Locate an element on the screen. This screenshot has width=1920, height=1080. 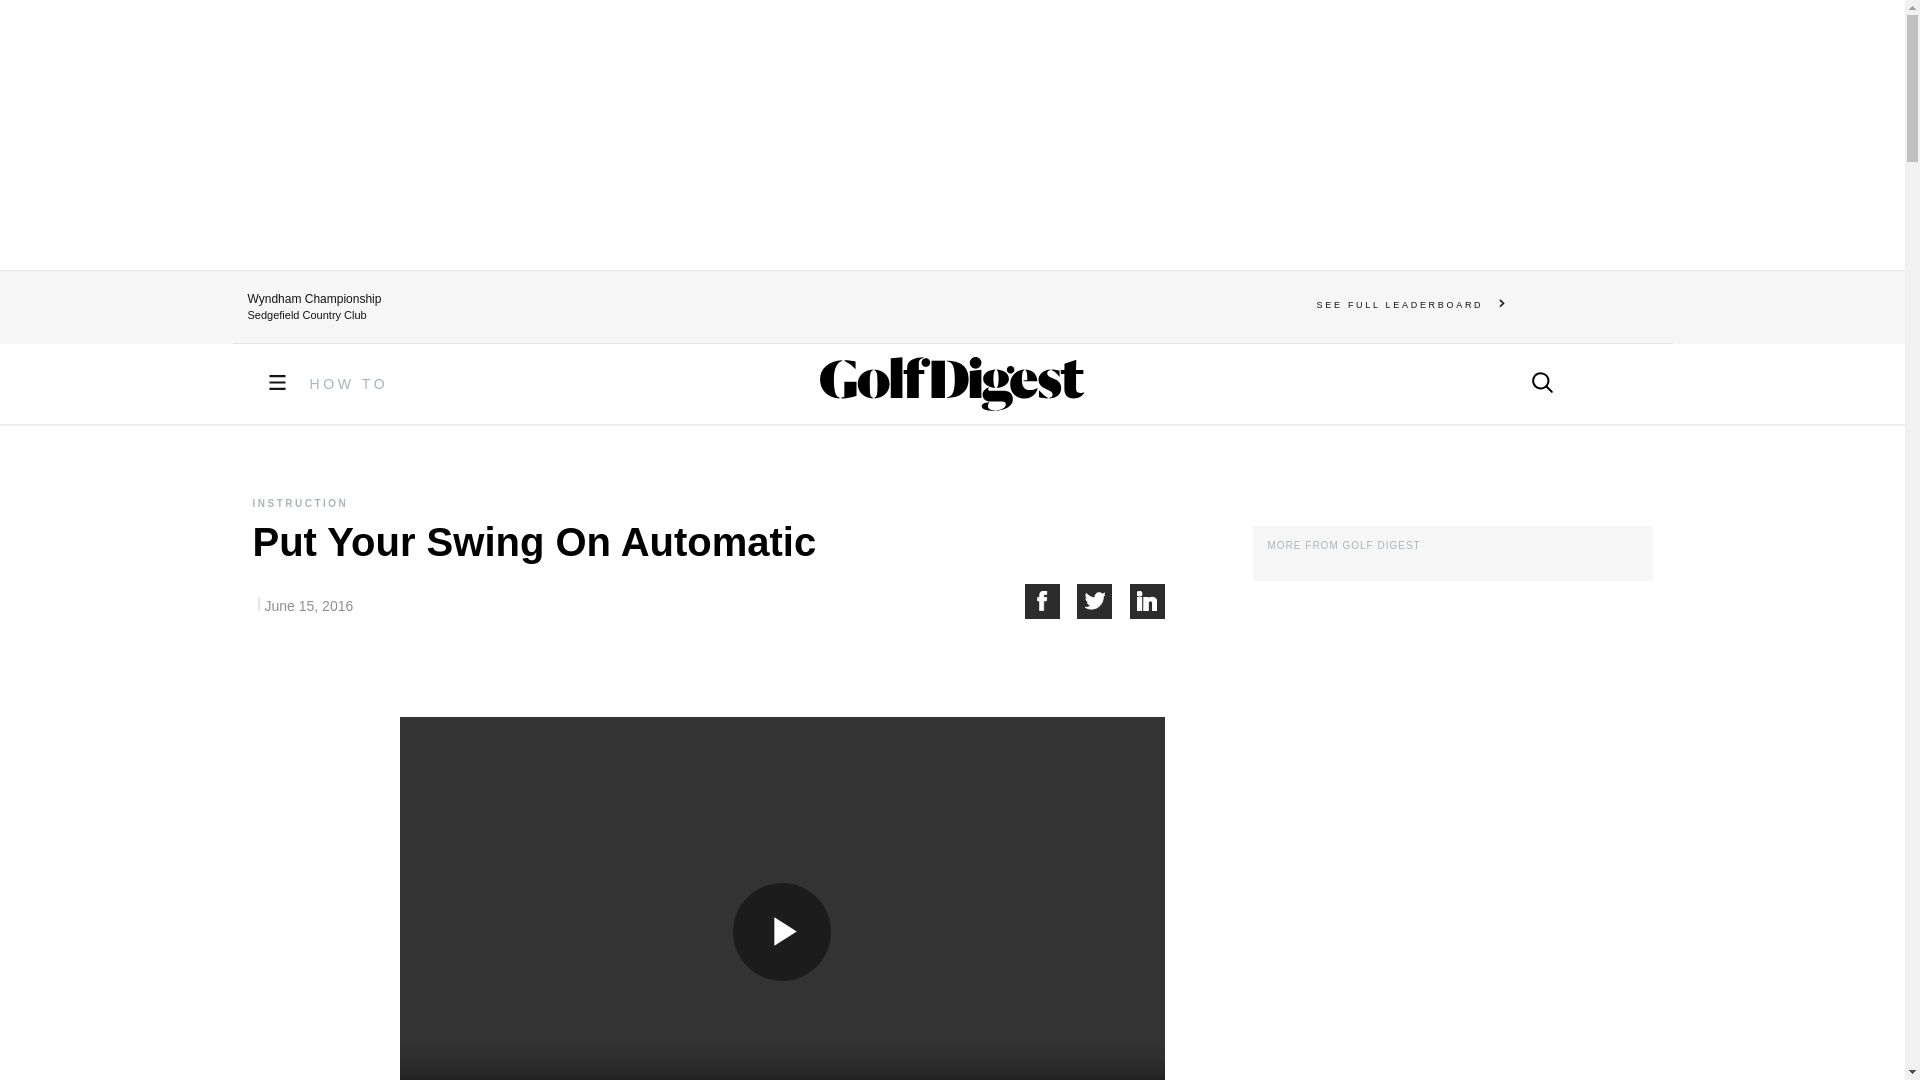
Share on Facebook is located at coordinates (1050, 601).